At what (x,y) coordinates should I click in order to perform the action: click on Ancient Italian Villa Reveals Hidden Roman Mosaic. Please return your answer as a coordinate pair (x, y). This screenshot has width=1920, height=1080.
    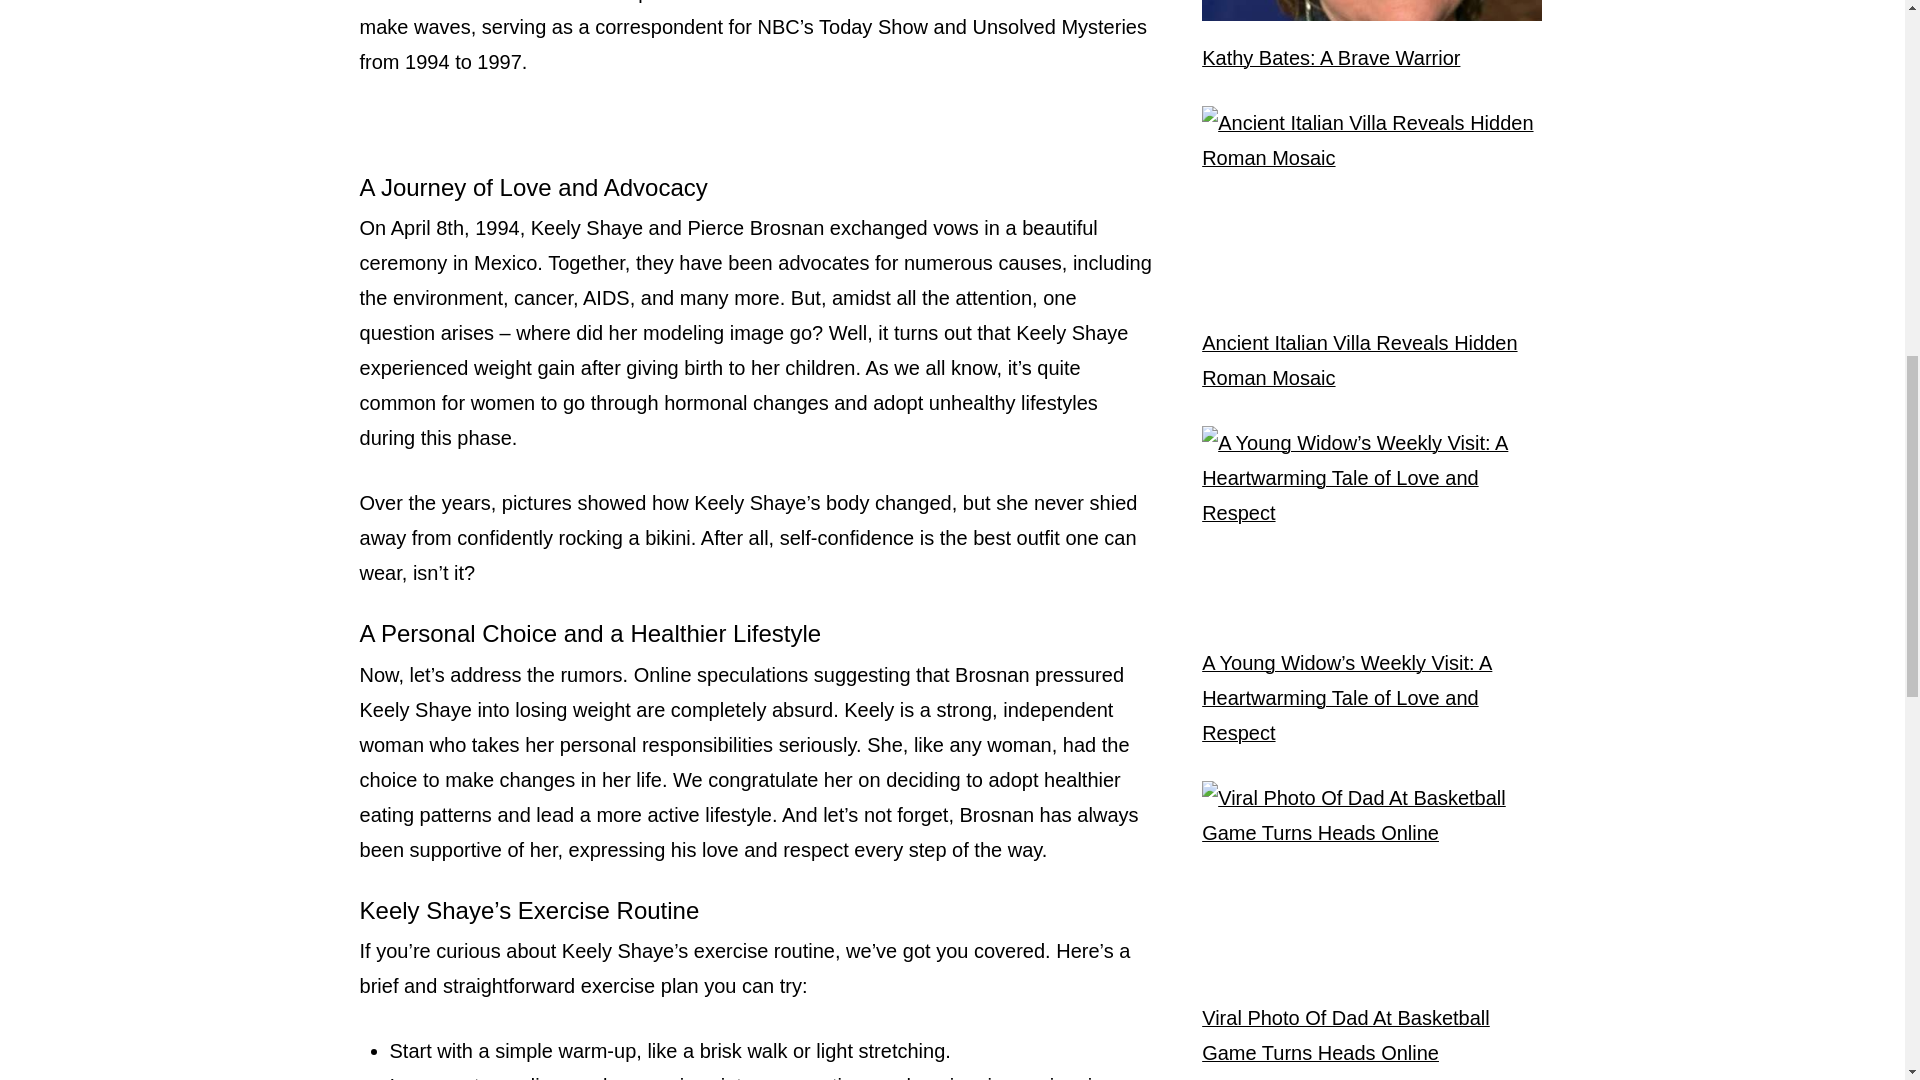
    Looking at the image, I should click on (1371, 361).